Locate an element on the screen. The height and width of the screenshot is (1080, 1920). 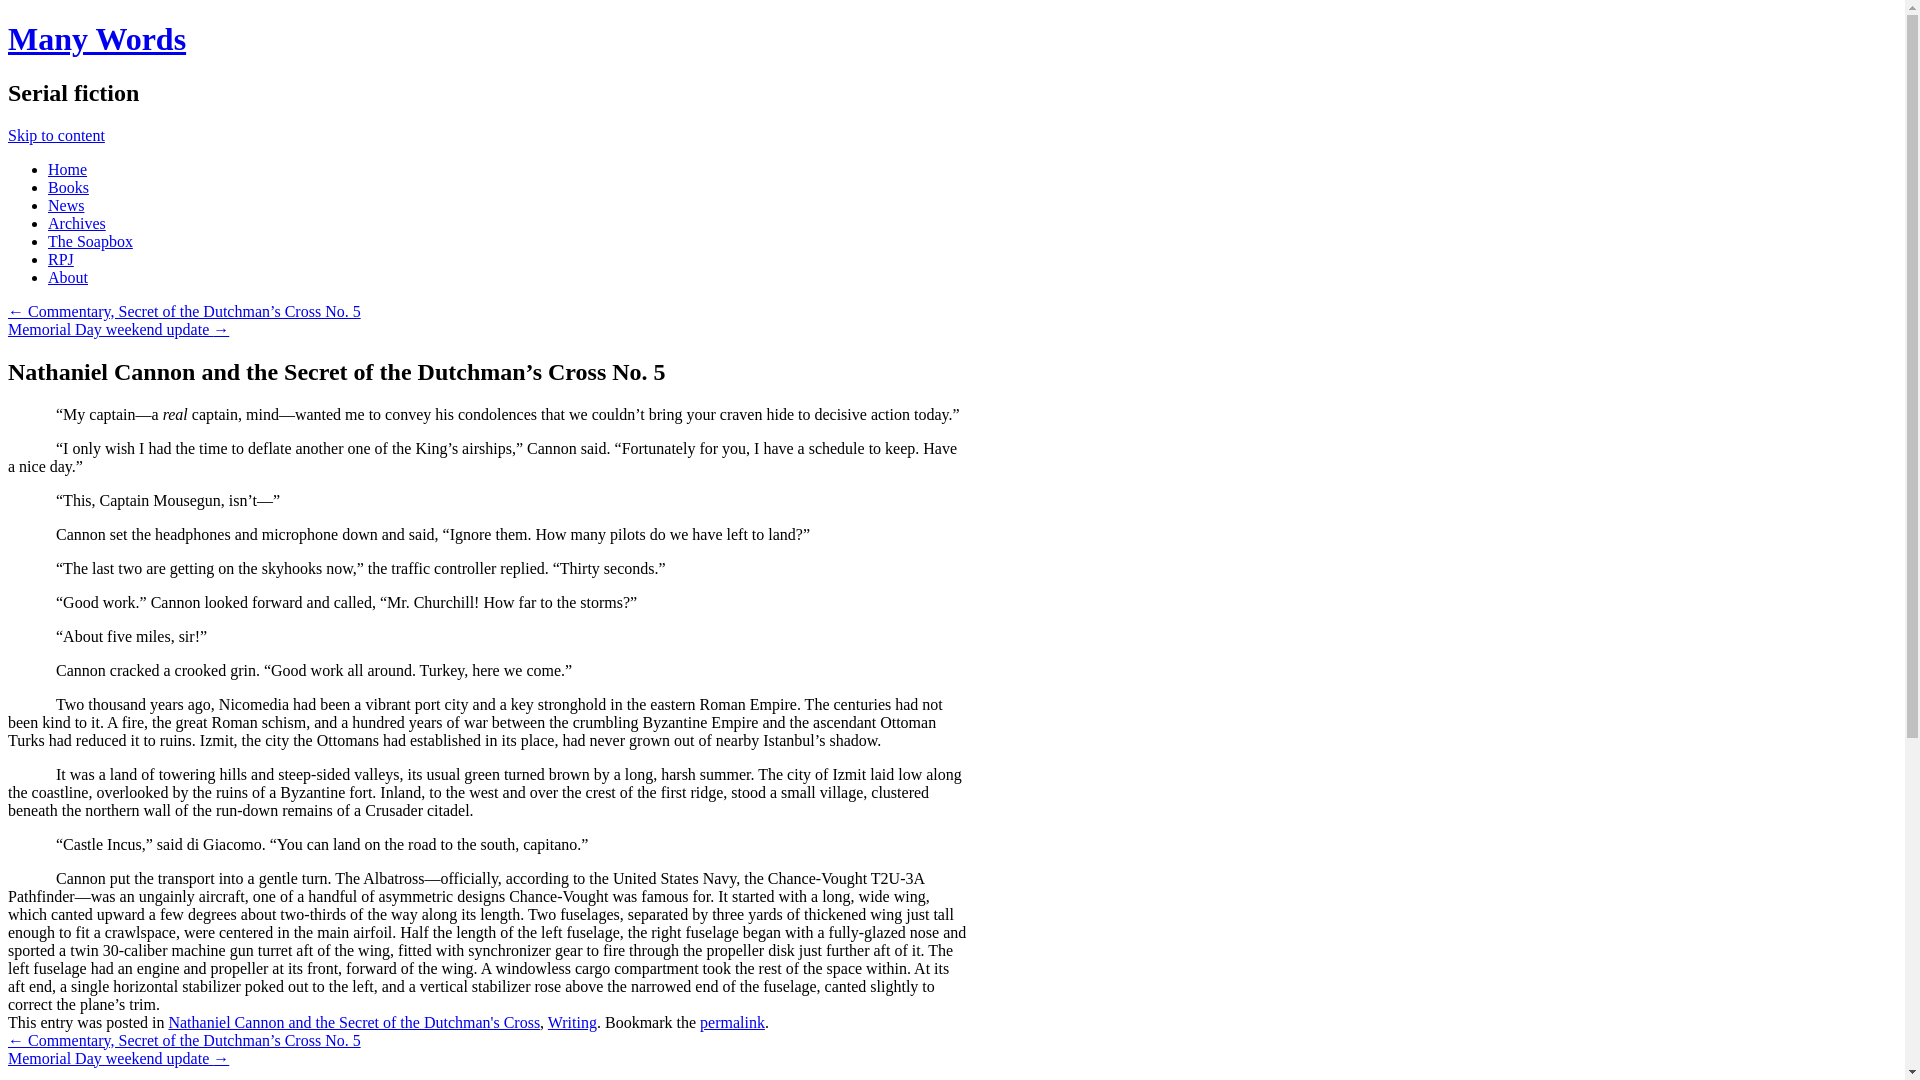
Books is located at coordinates (68, 187).